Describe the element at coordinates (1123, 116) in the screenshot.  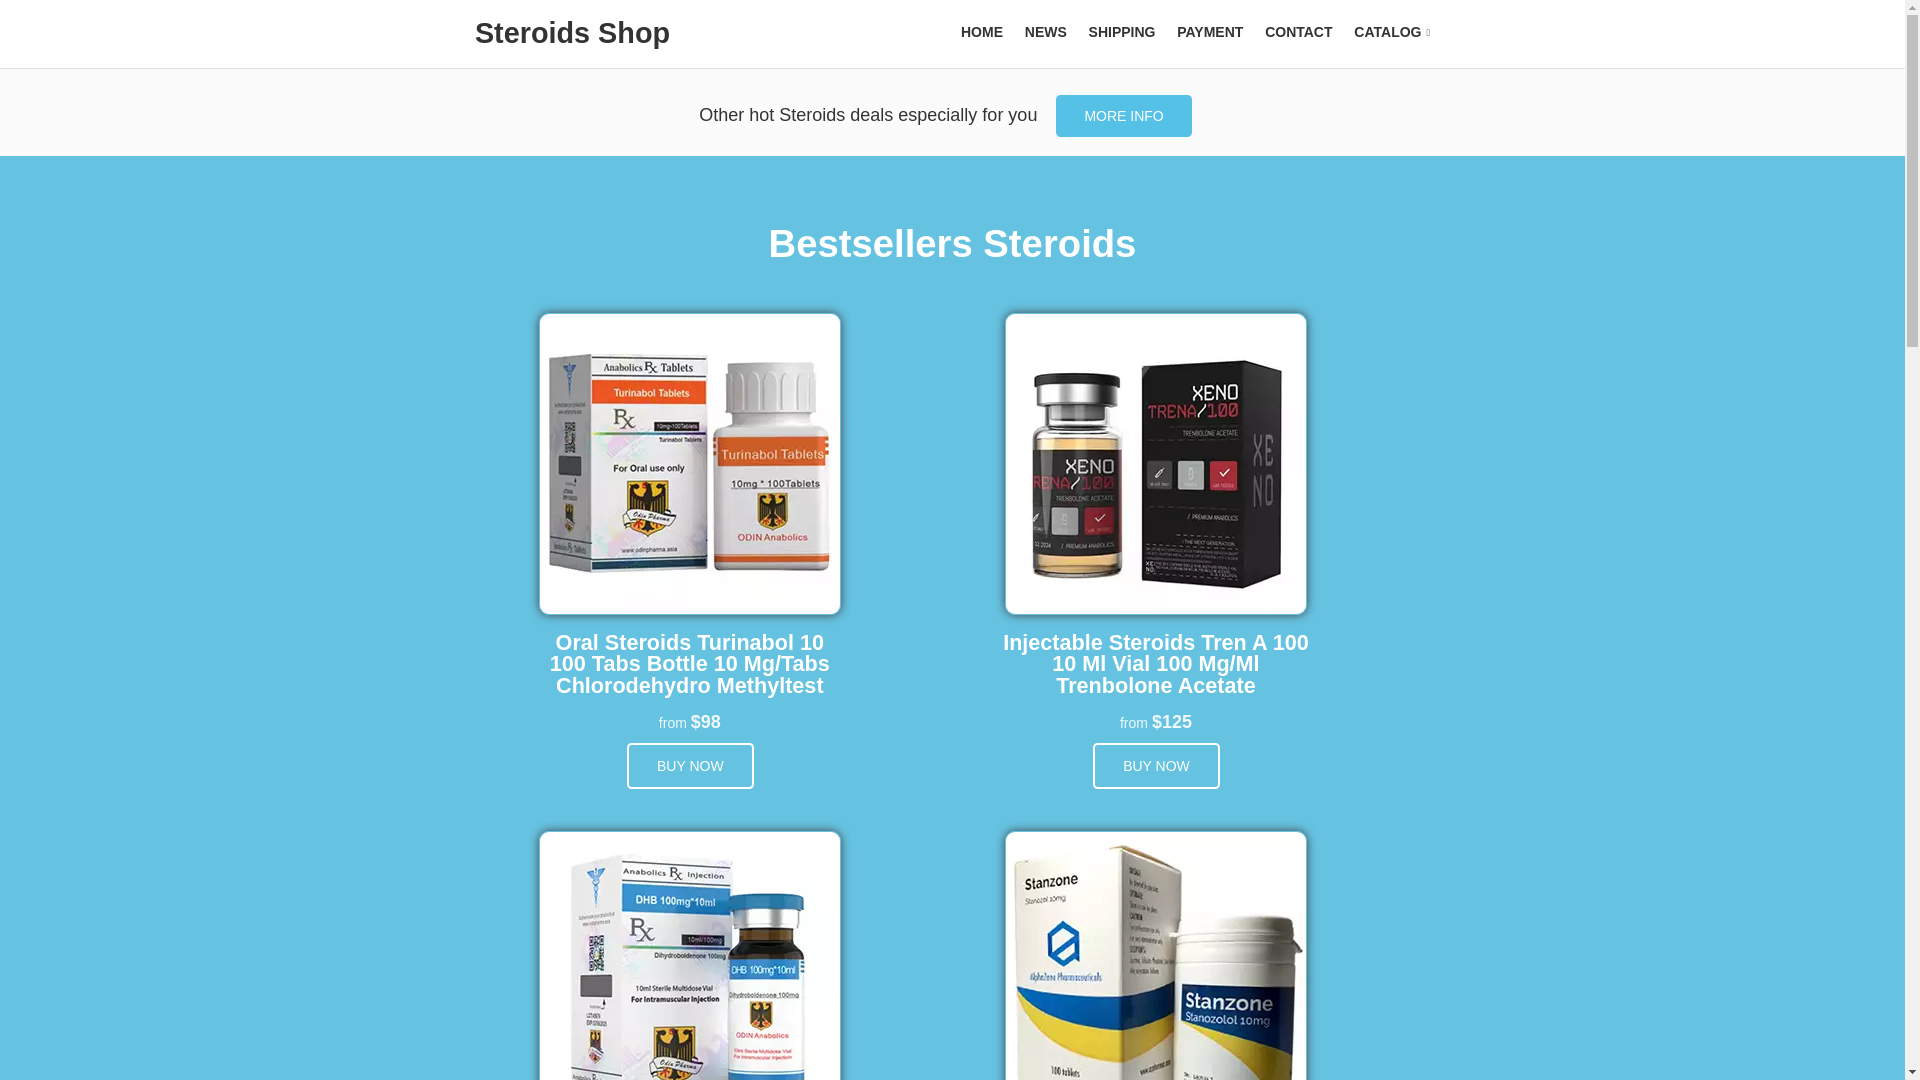
I see `MORE INFO` at that location.